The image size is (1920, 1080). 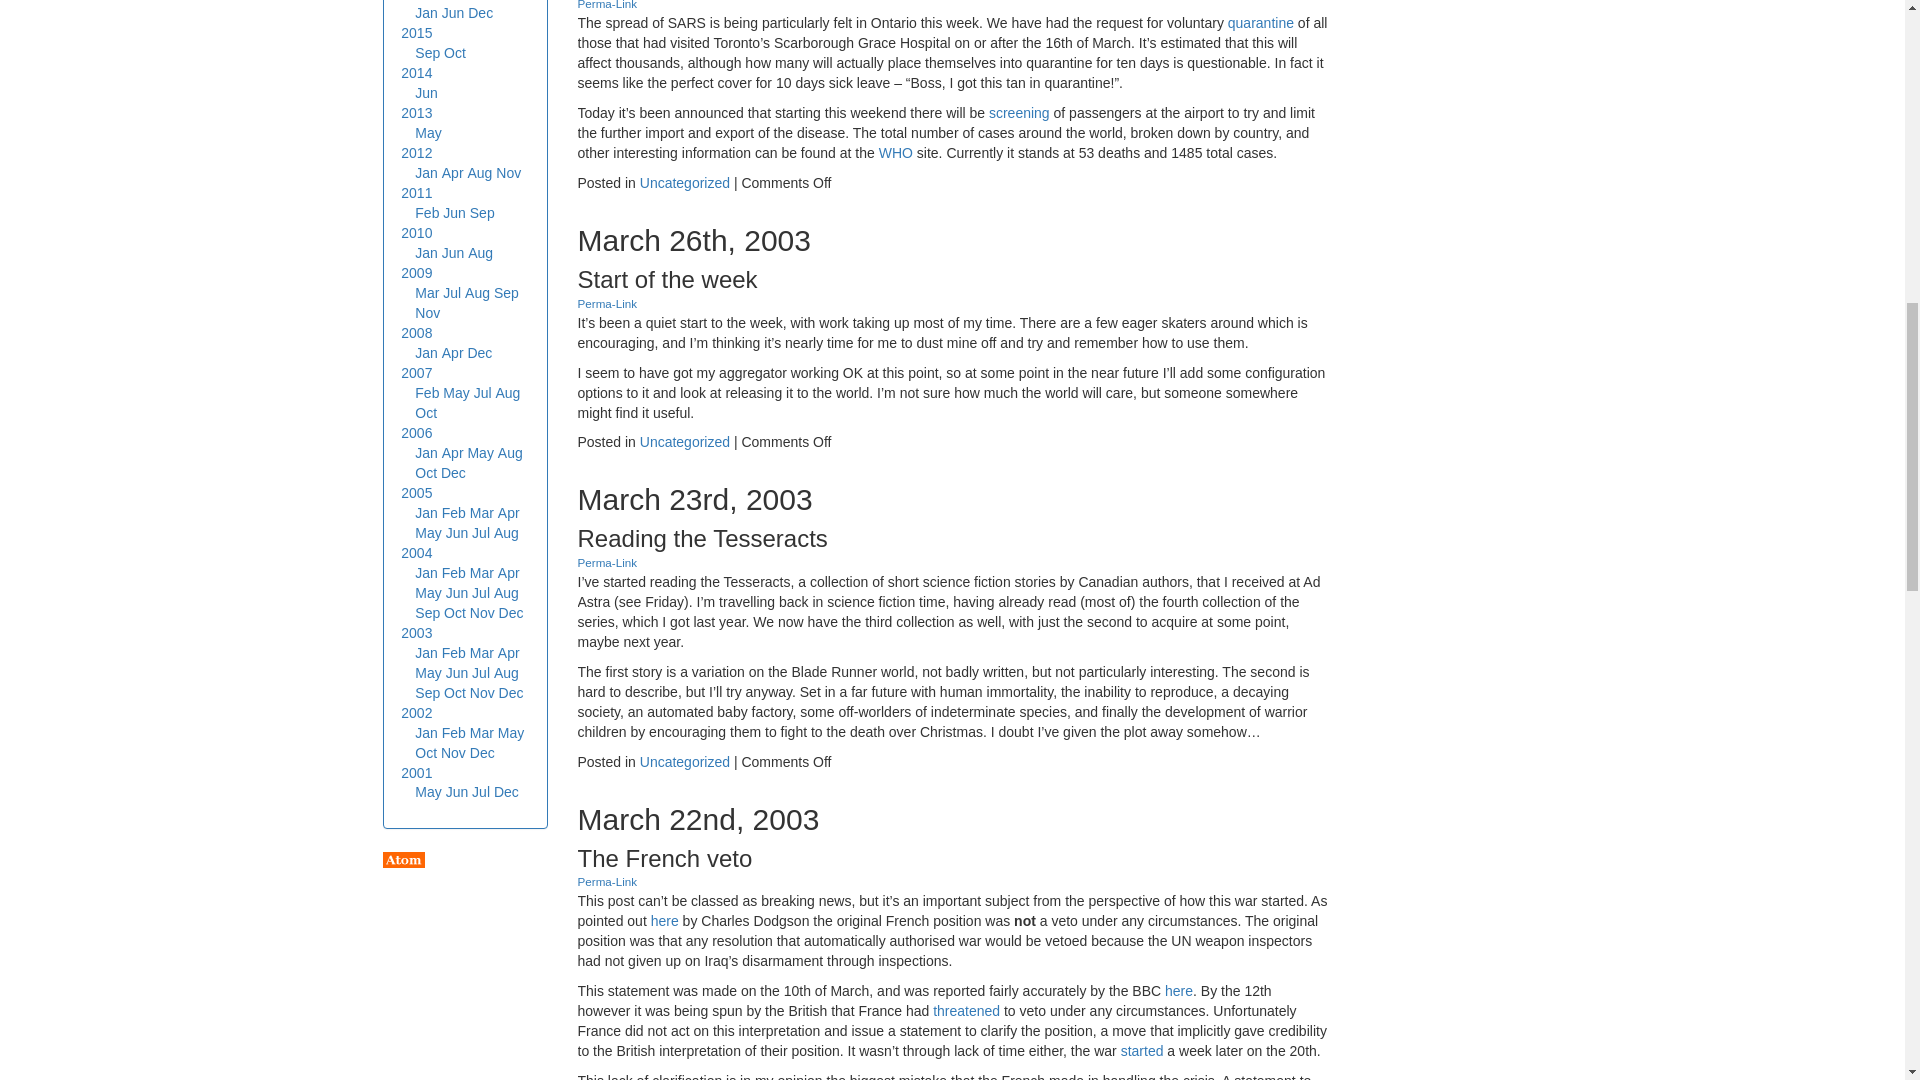 What do you see at coordinates (607, 880) in the screenshot?
I see `Permanent Link to The French veto` at bounding box center [607, 880].